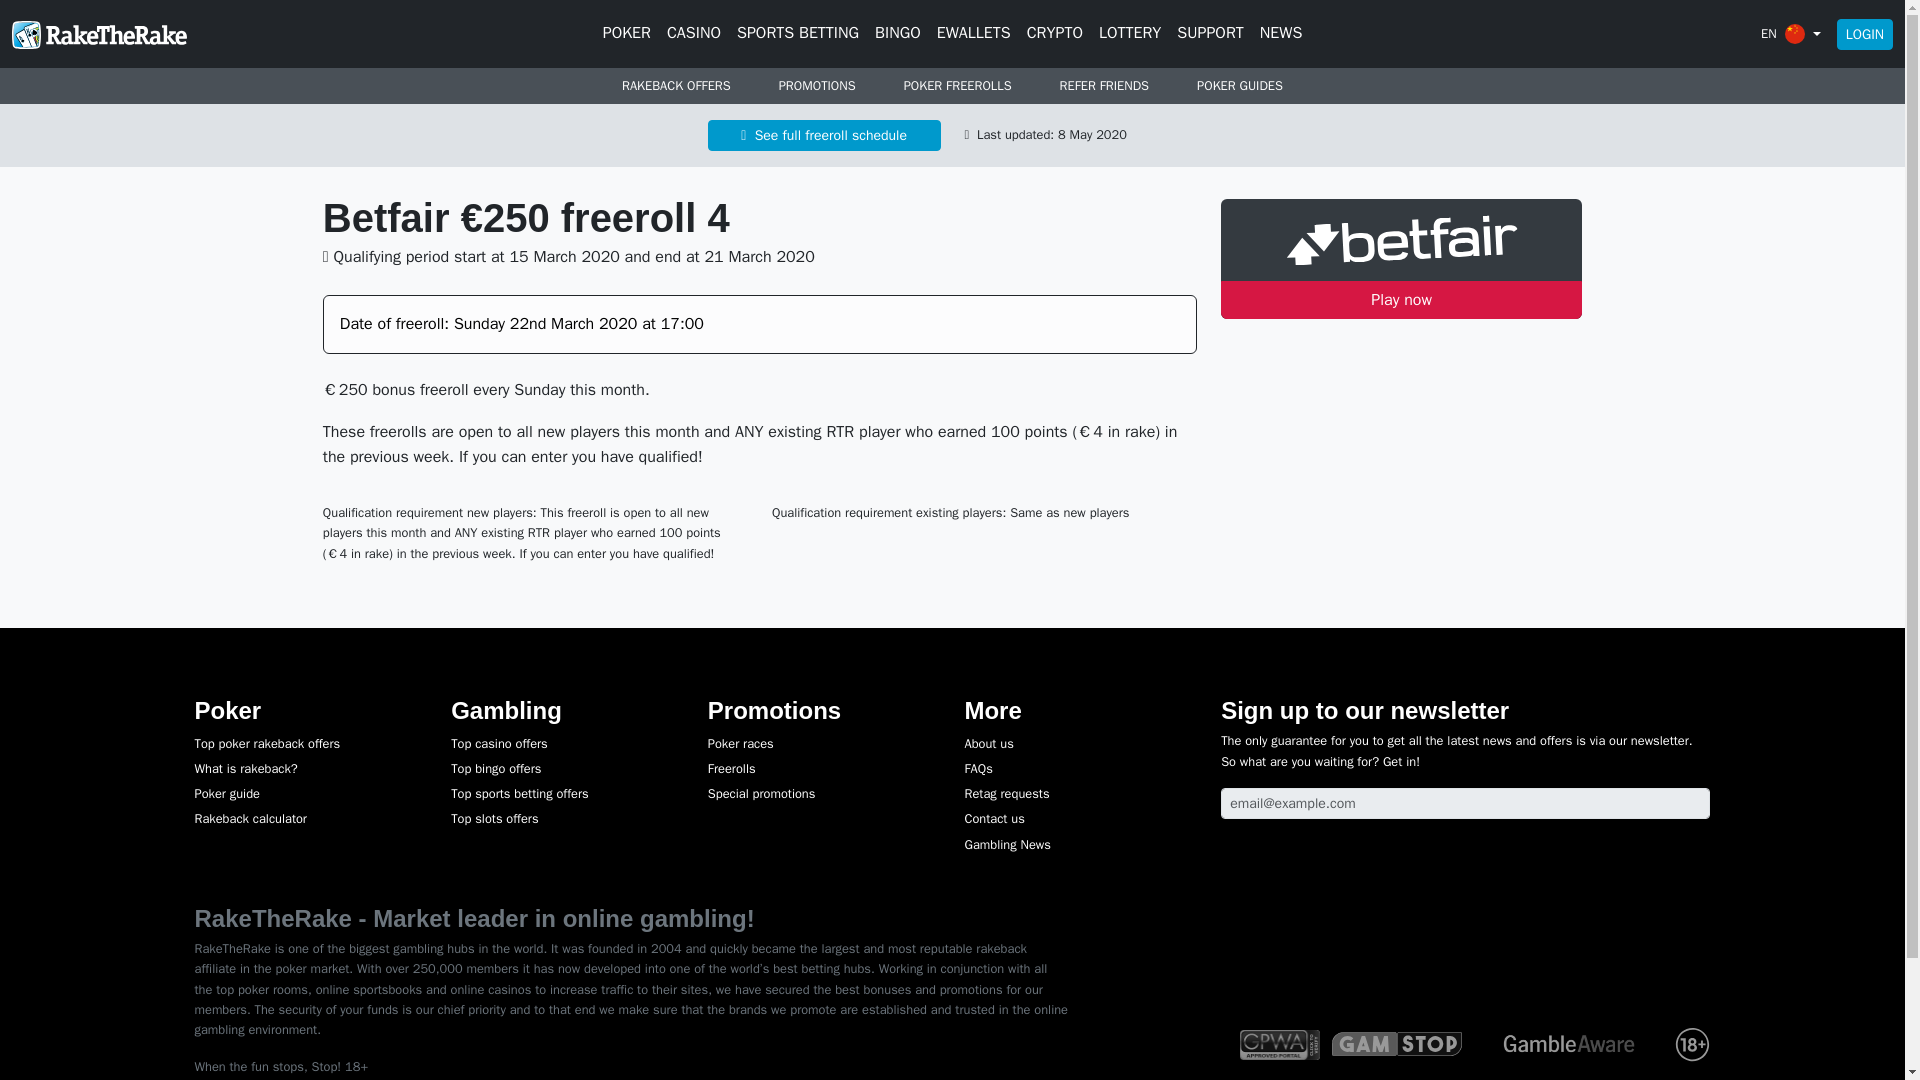 The image size is (1920, 1080). What do you see at coordinates (626, 34) in the screenshot?
I see `Poker` at bounding box center [626, 34].